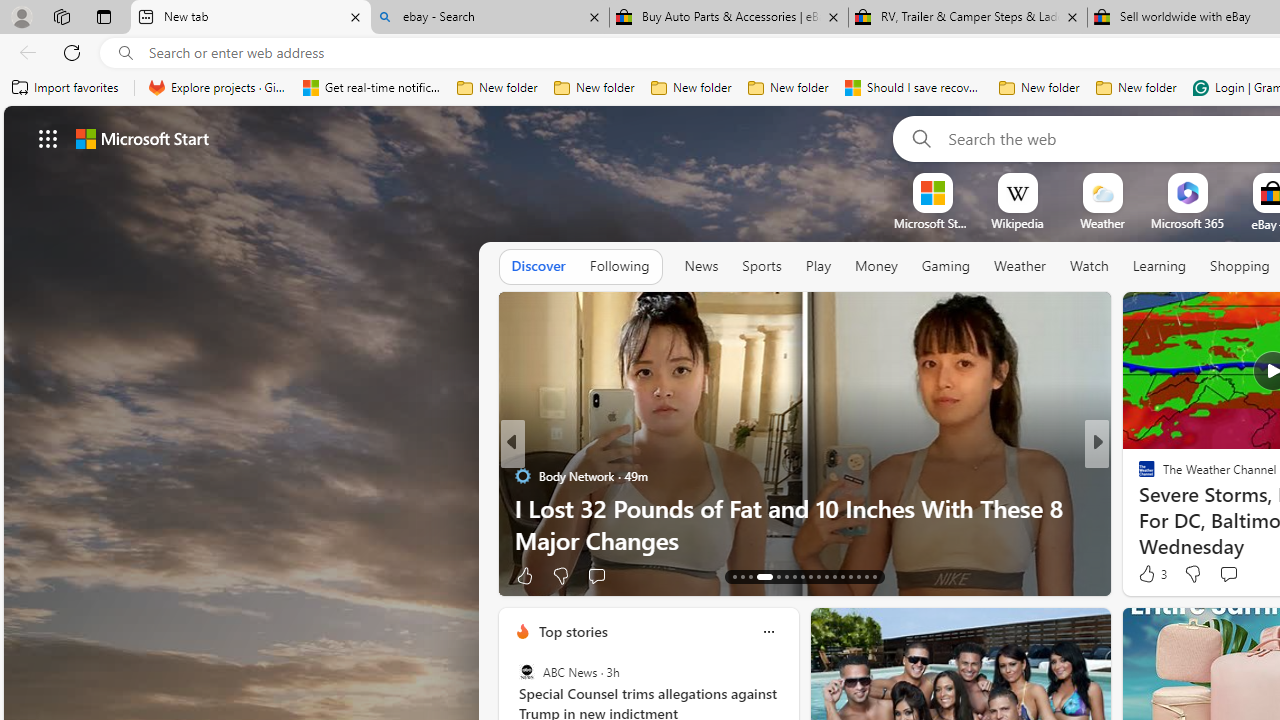  I want to click on Top stories, so click(572, 631).